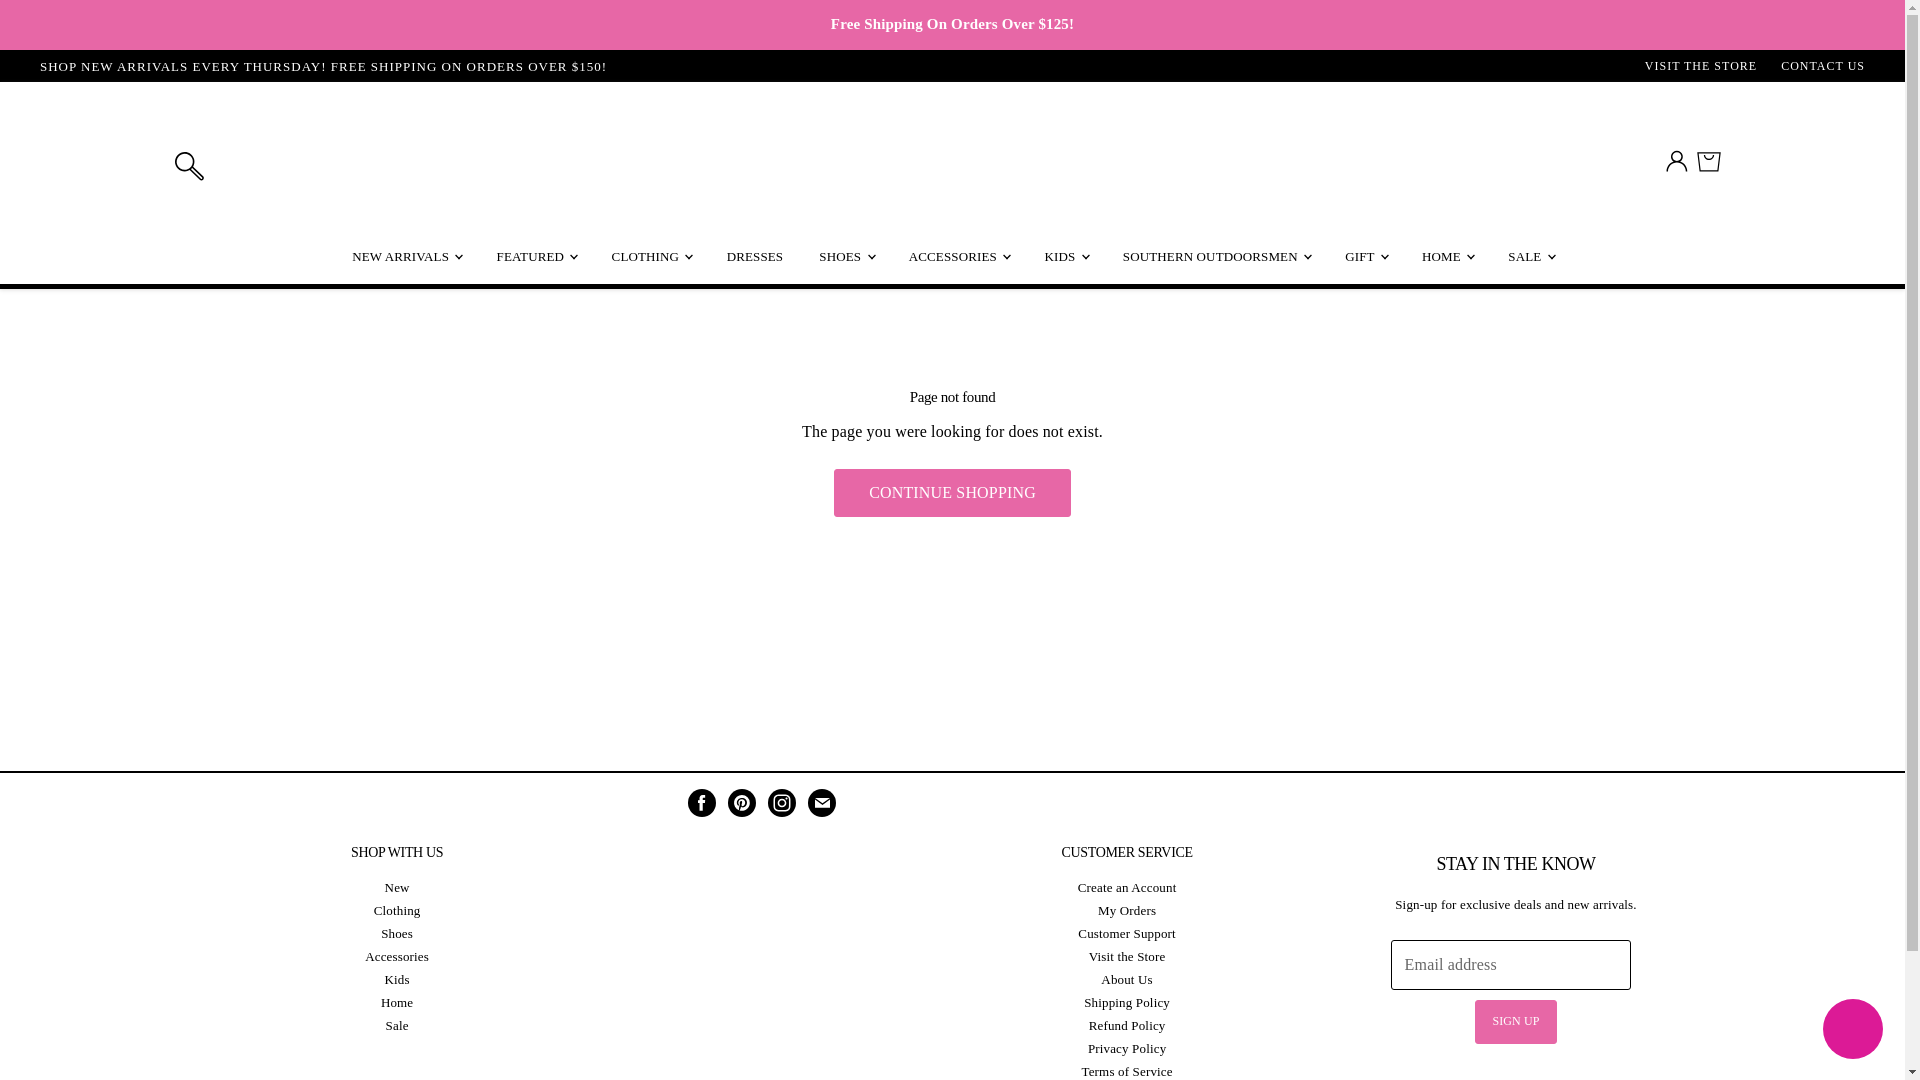 The image size is (1920, 1080). What do you see at coordinates (1822, 67) in the screenshot?
I see `CONTACT US` at bounding box center [1822, 67].